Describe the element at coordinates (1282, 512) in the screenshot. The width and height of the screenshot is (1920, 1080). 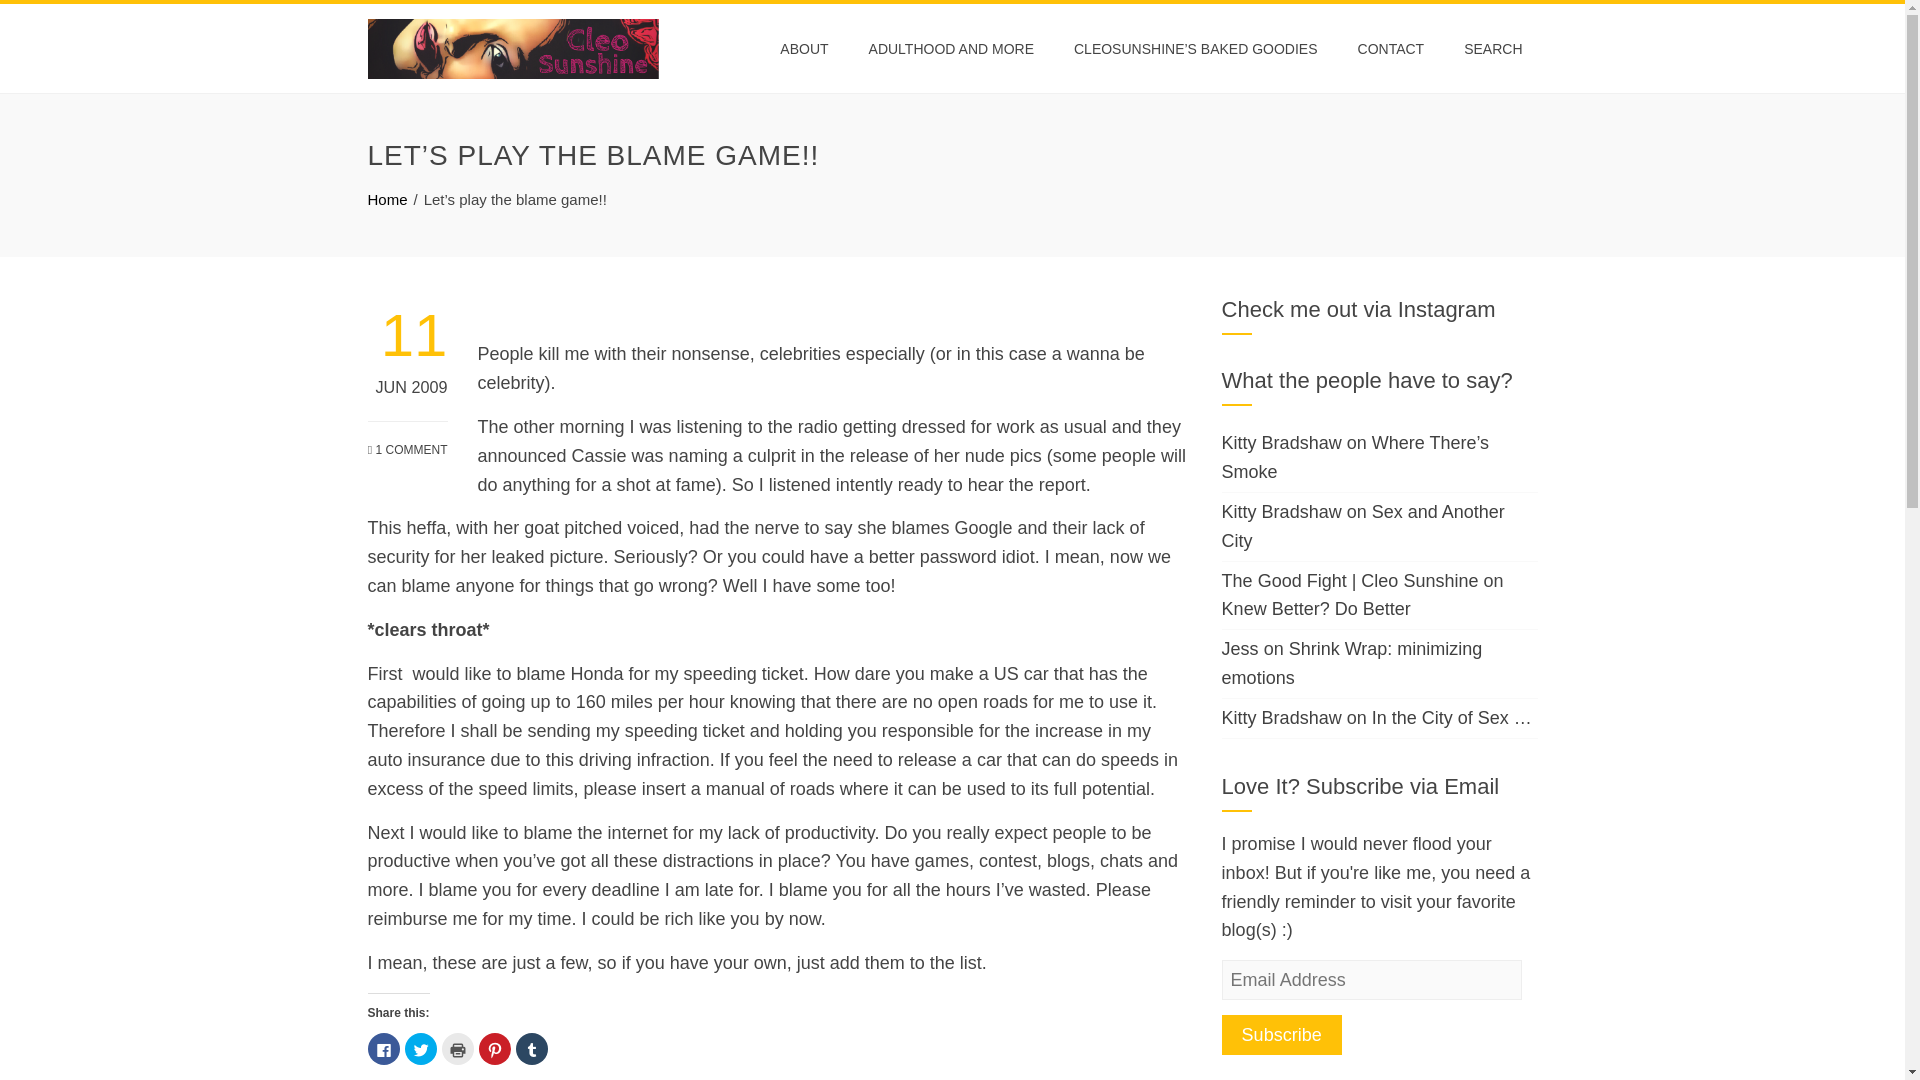
I see `Kitty Bradshaw` at that location.